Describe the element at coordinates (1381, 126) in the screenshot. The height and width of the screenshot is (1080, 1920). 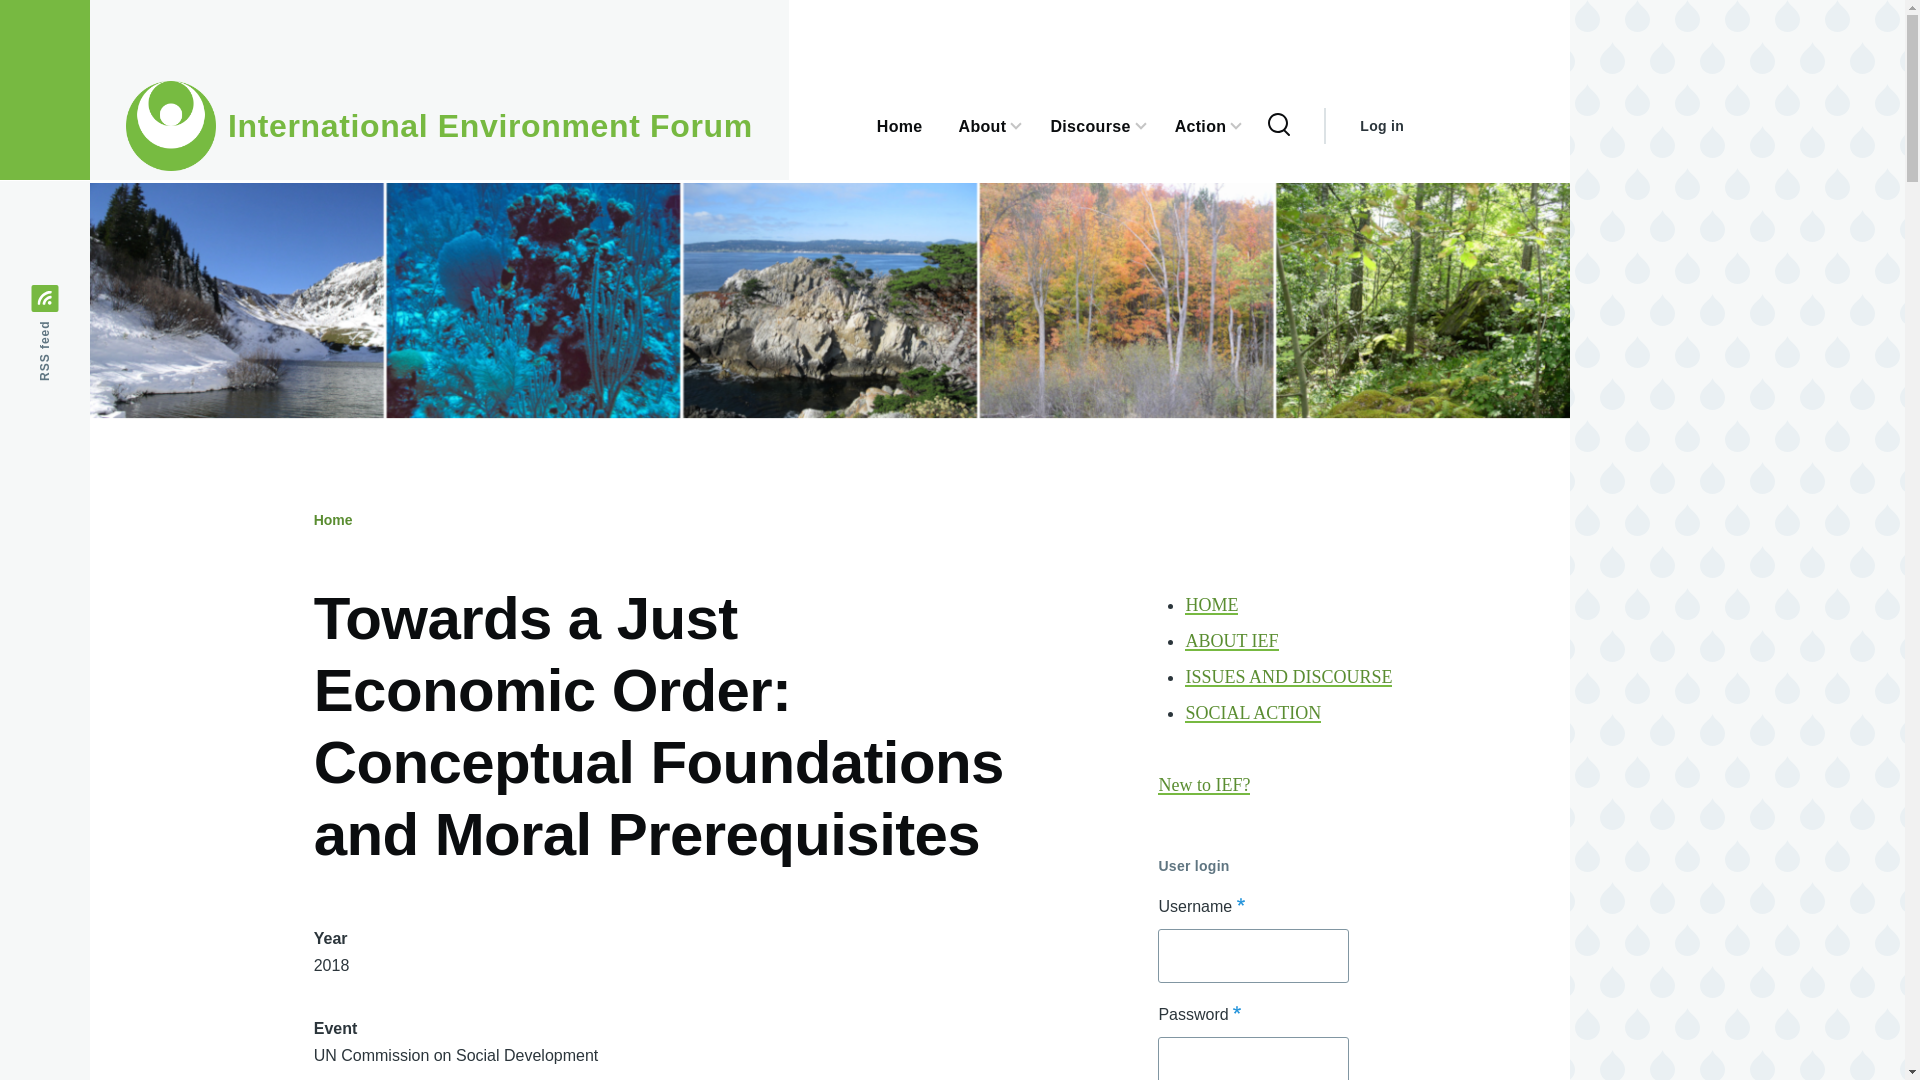
I see `Log in` at that location.